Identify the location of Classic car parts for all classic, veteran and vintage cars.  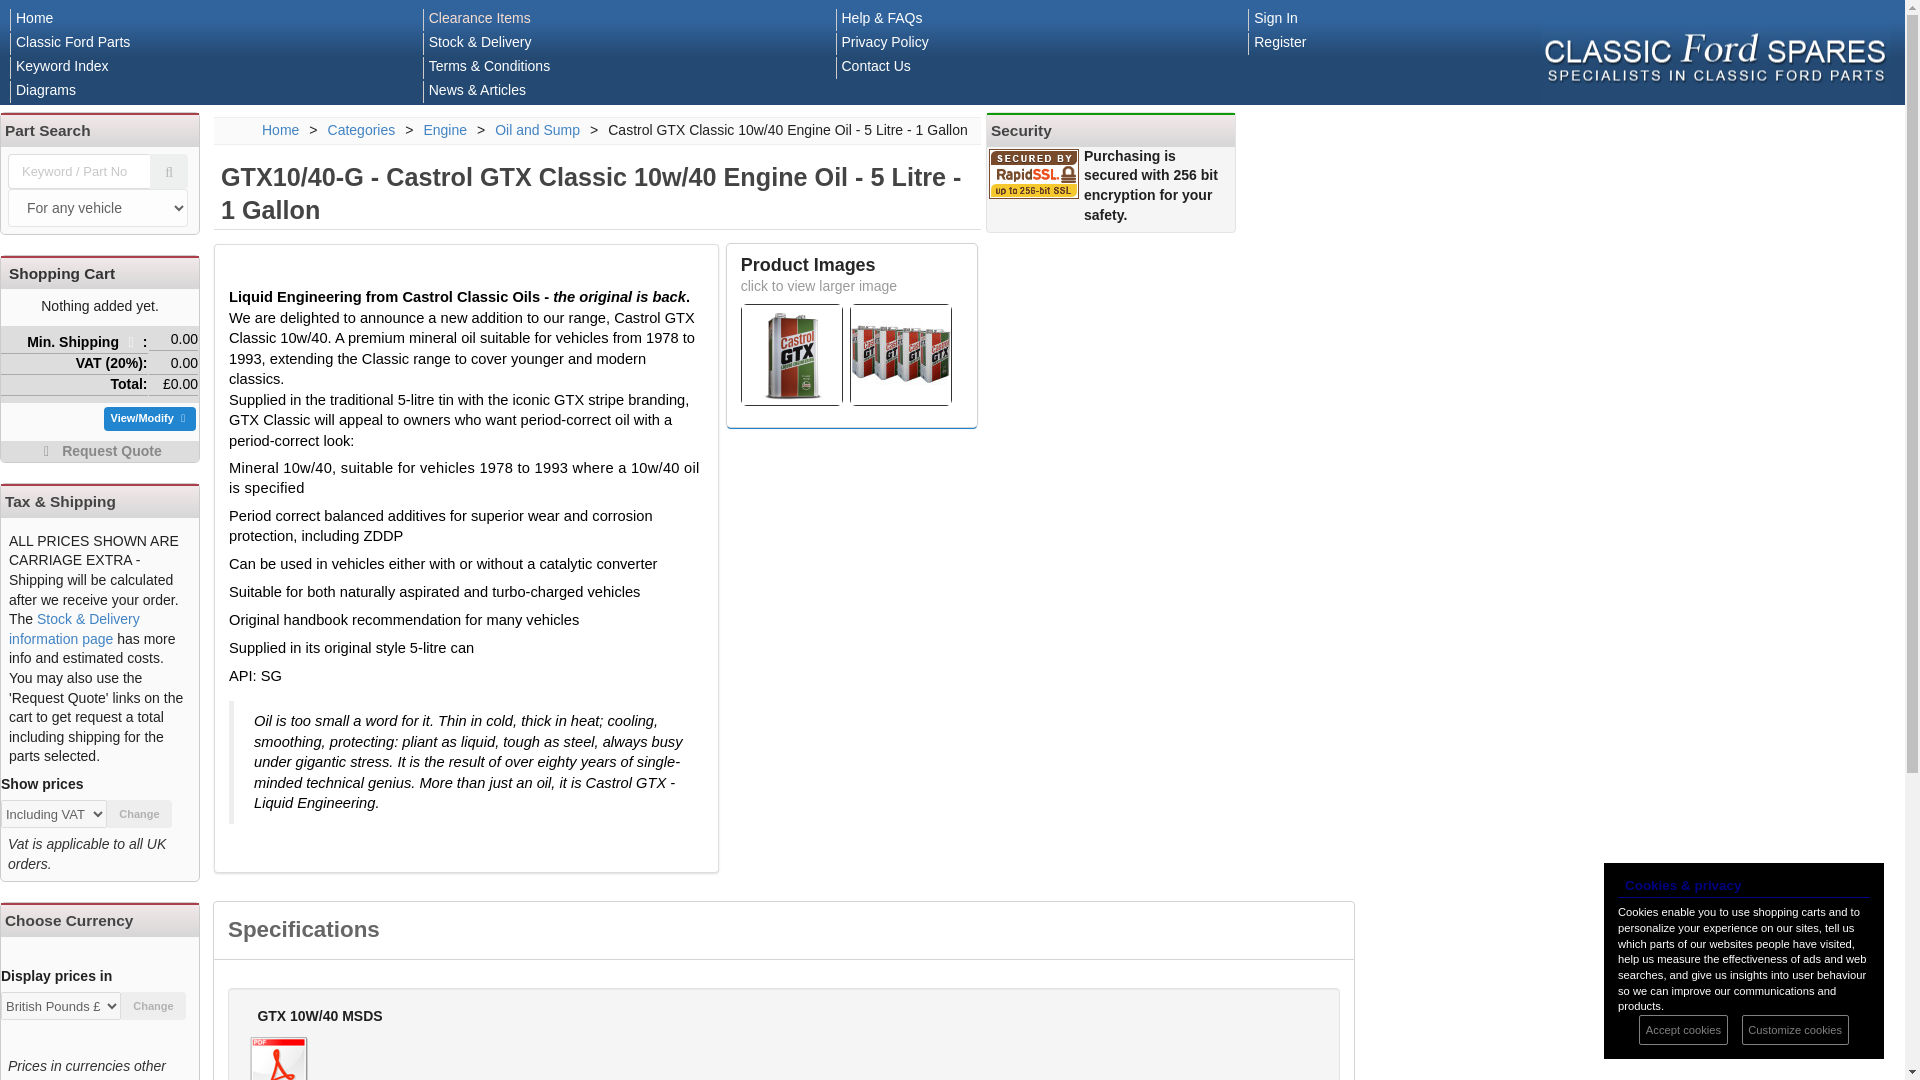
(34, 17).